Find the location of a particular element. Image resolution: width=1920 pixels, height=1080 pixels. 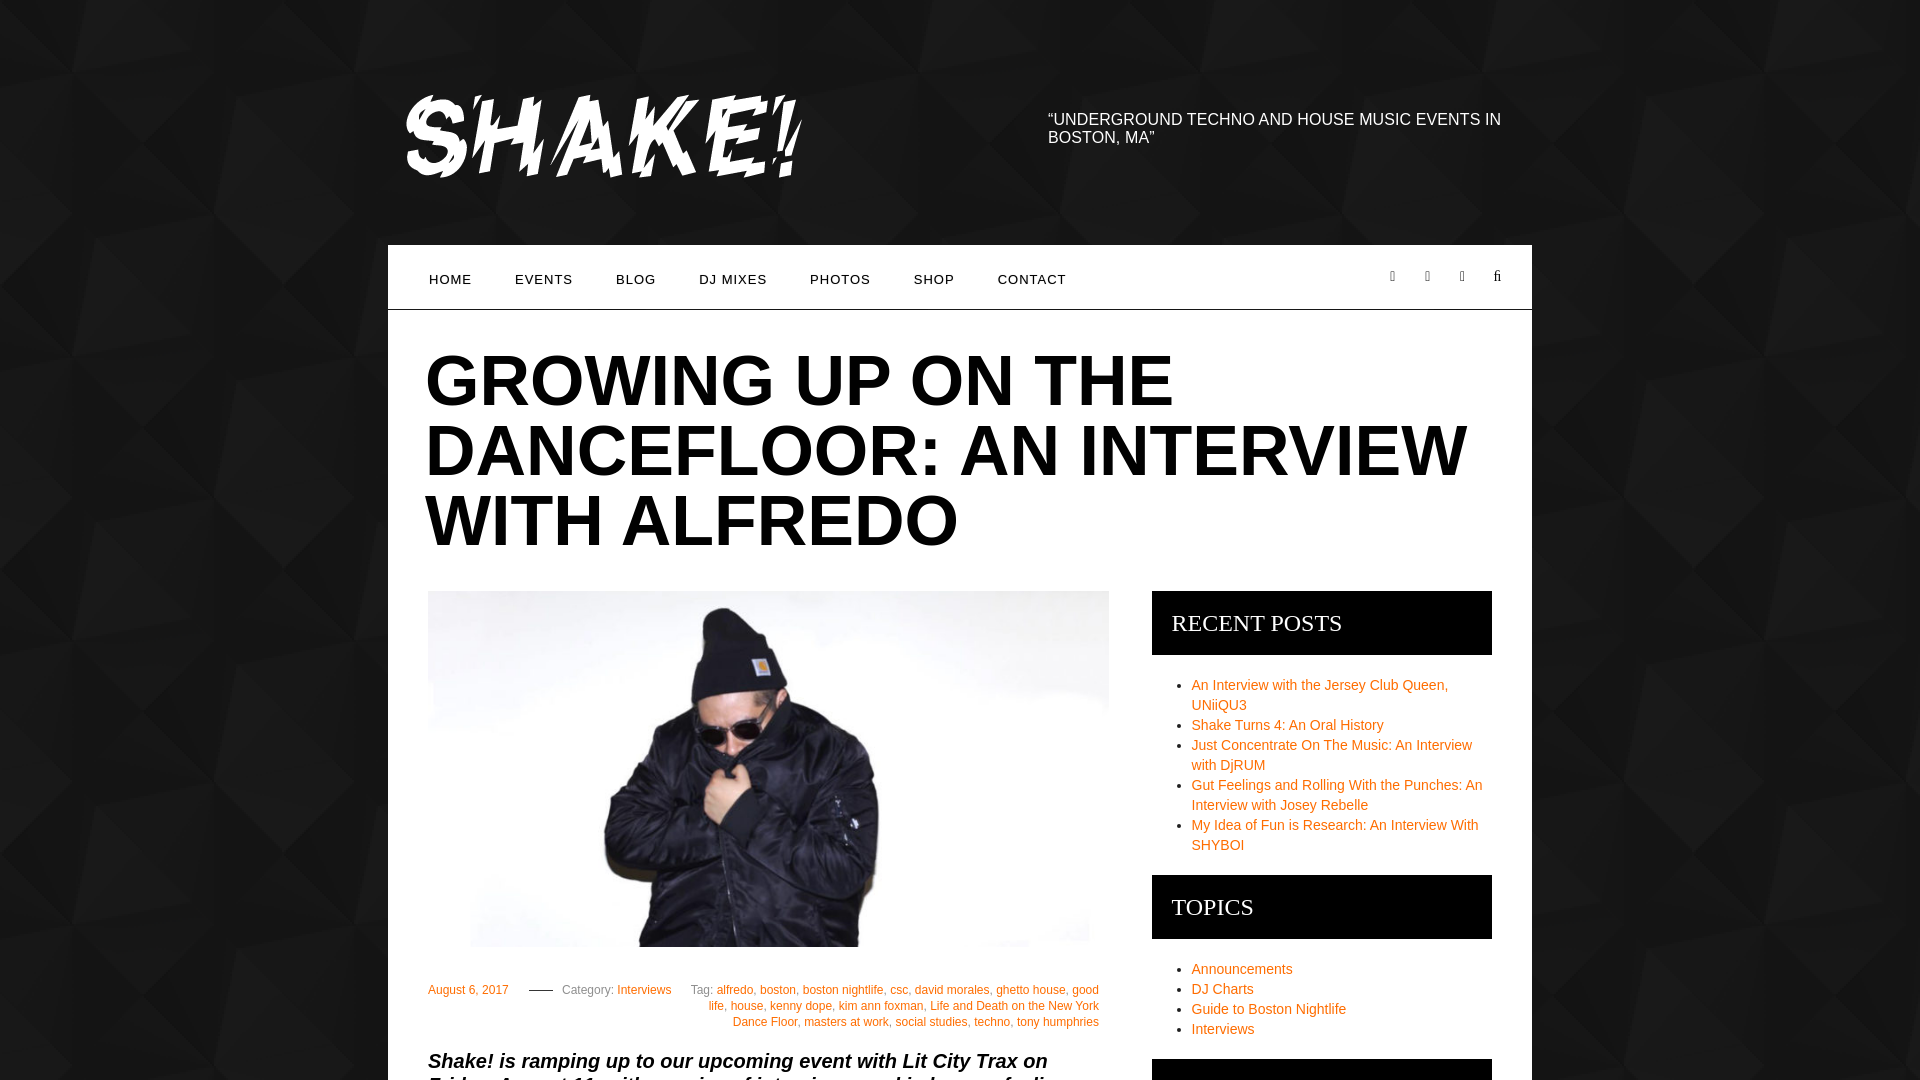

DJ MIXES is located at coordinates (733, 276).